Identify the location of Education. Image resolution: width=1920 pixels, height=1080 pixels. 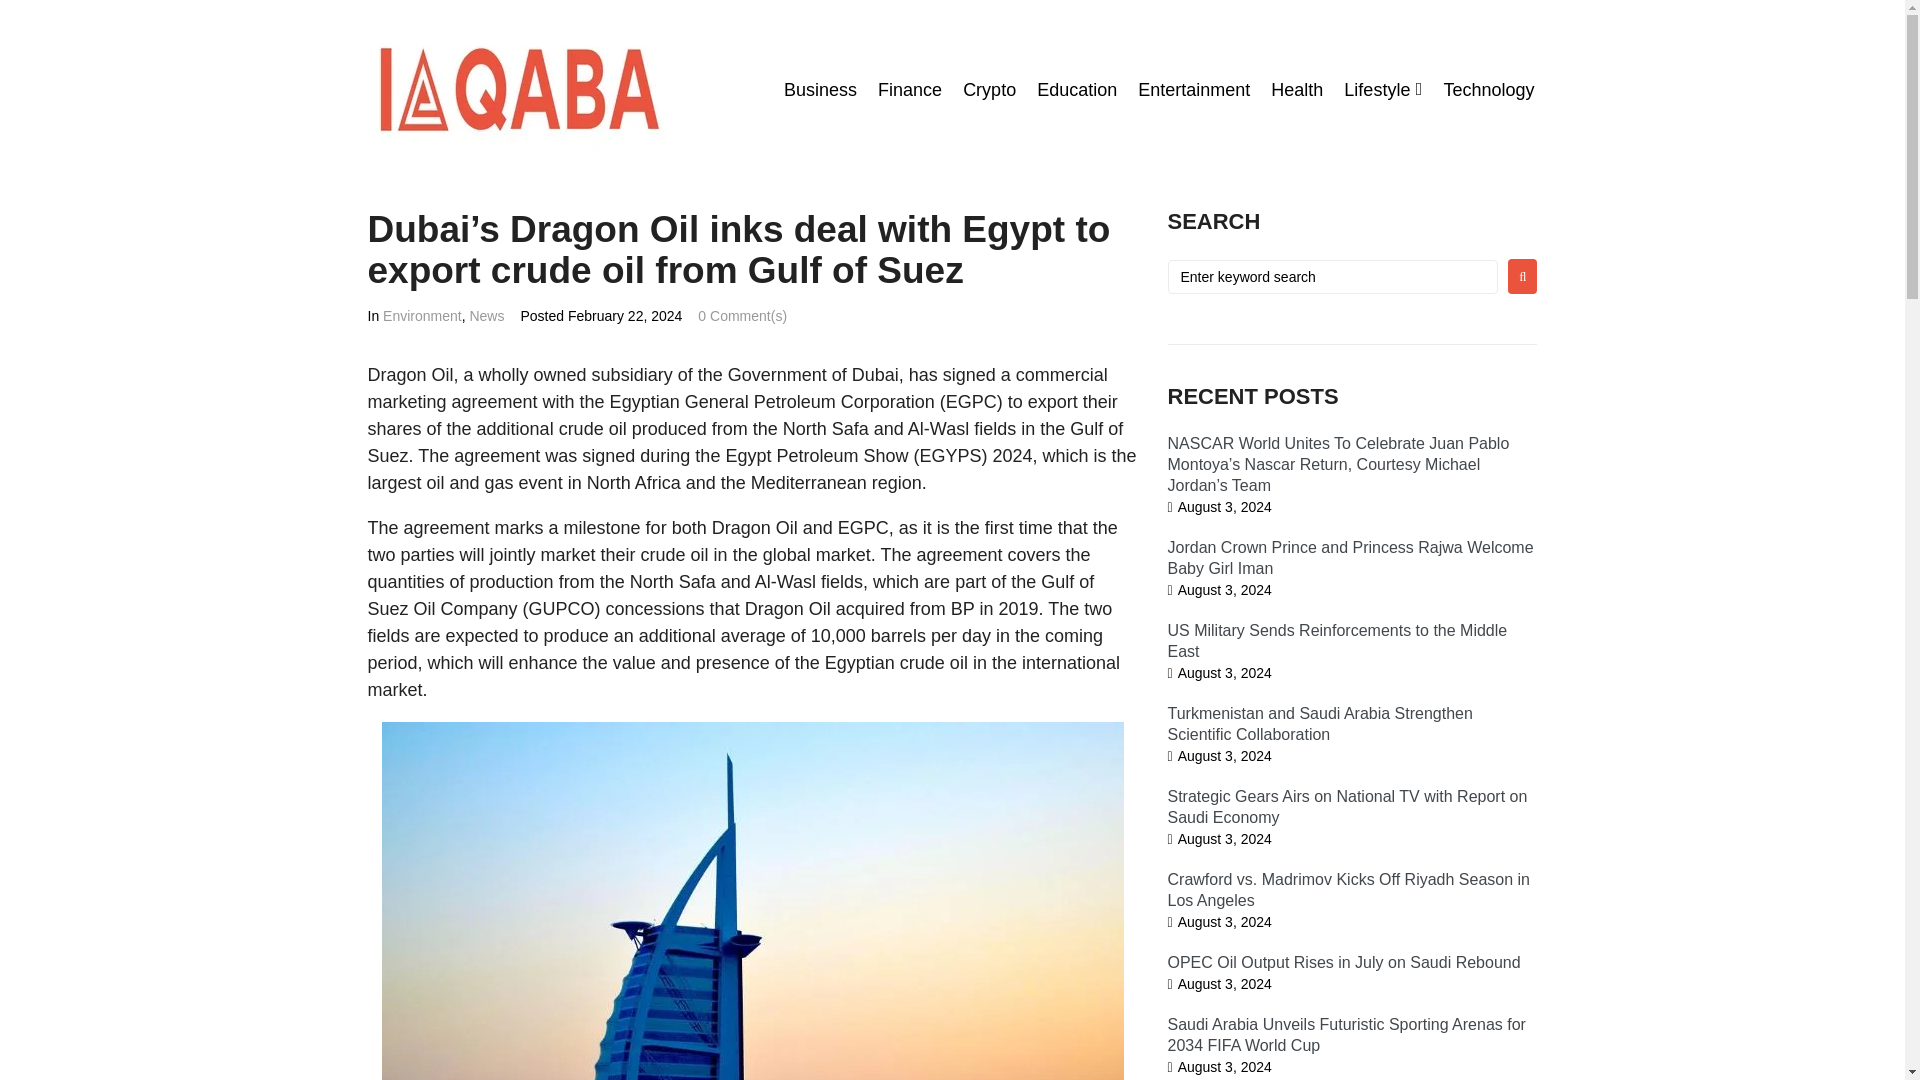
(1076, 90).